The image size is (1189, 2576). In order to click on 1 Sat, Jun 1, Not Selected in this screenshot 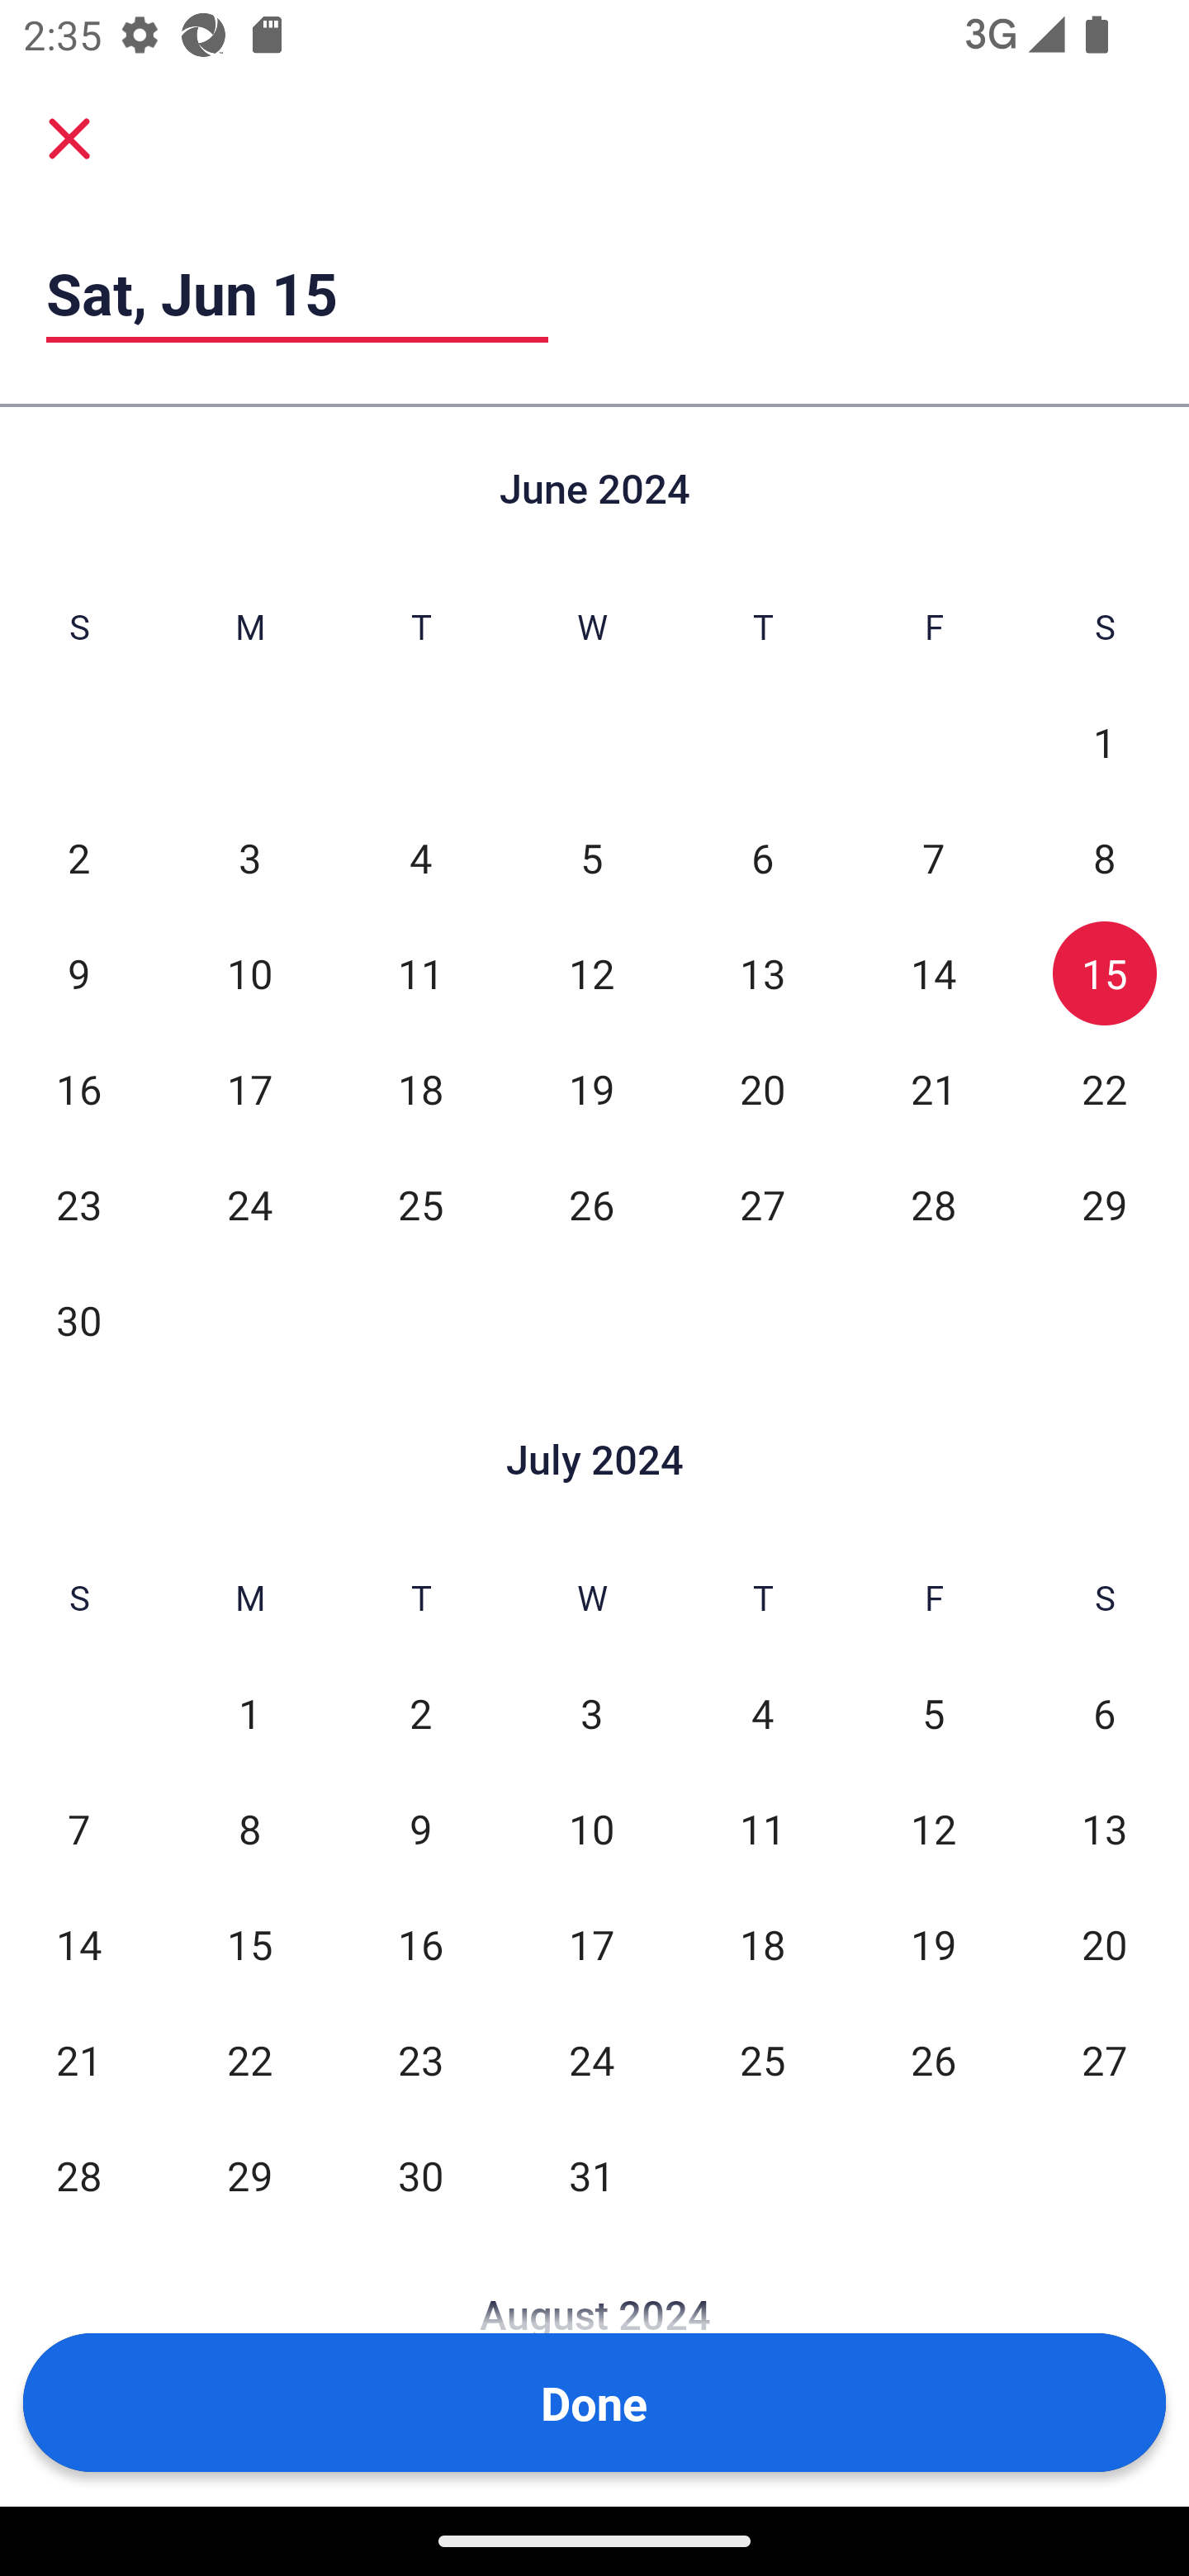, I will do `click(1105, 743)`.